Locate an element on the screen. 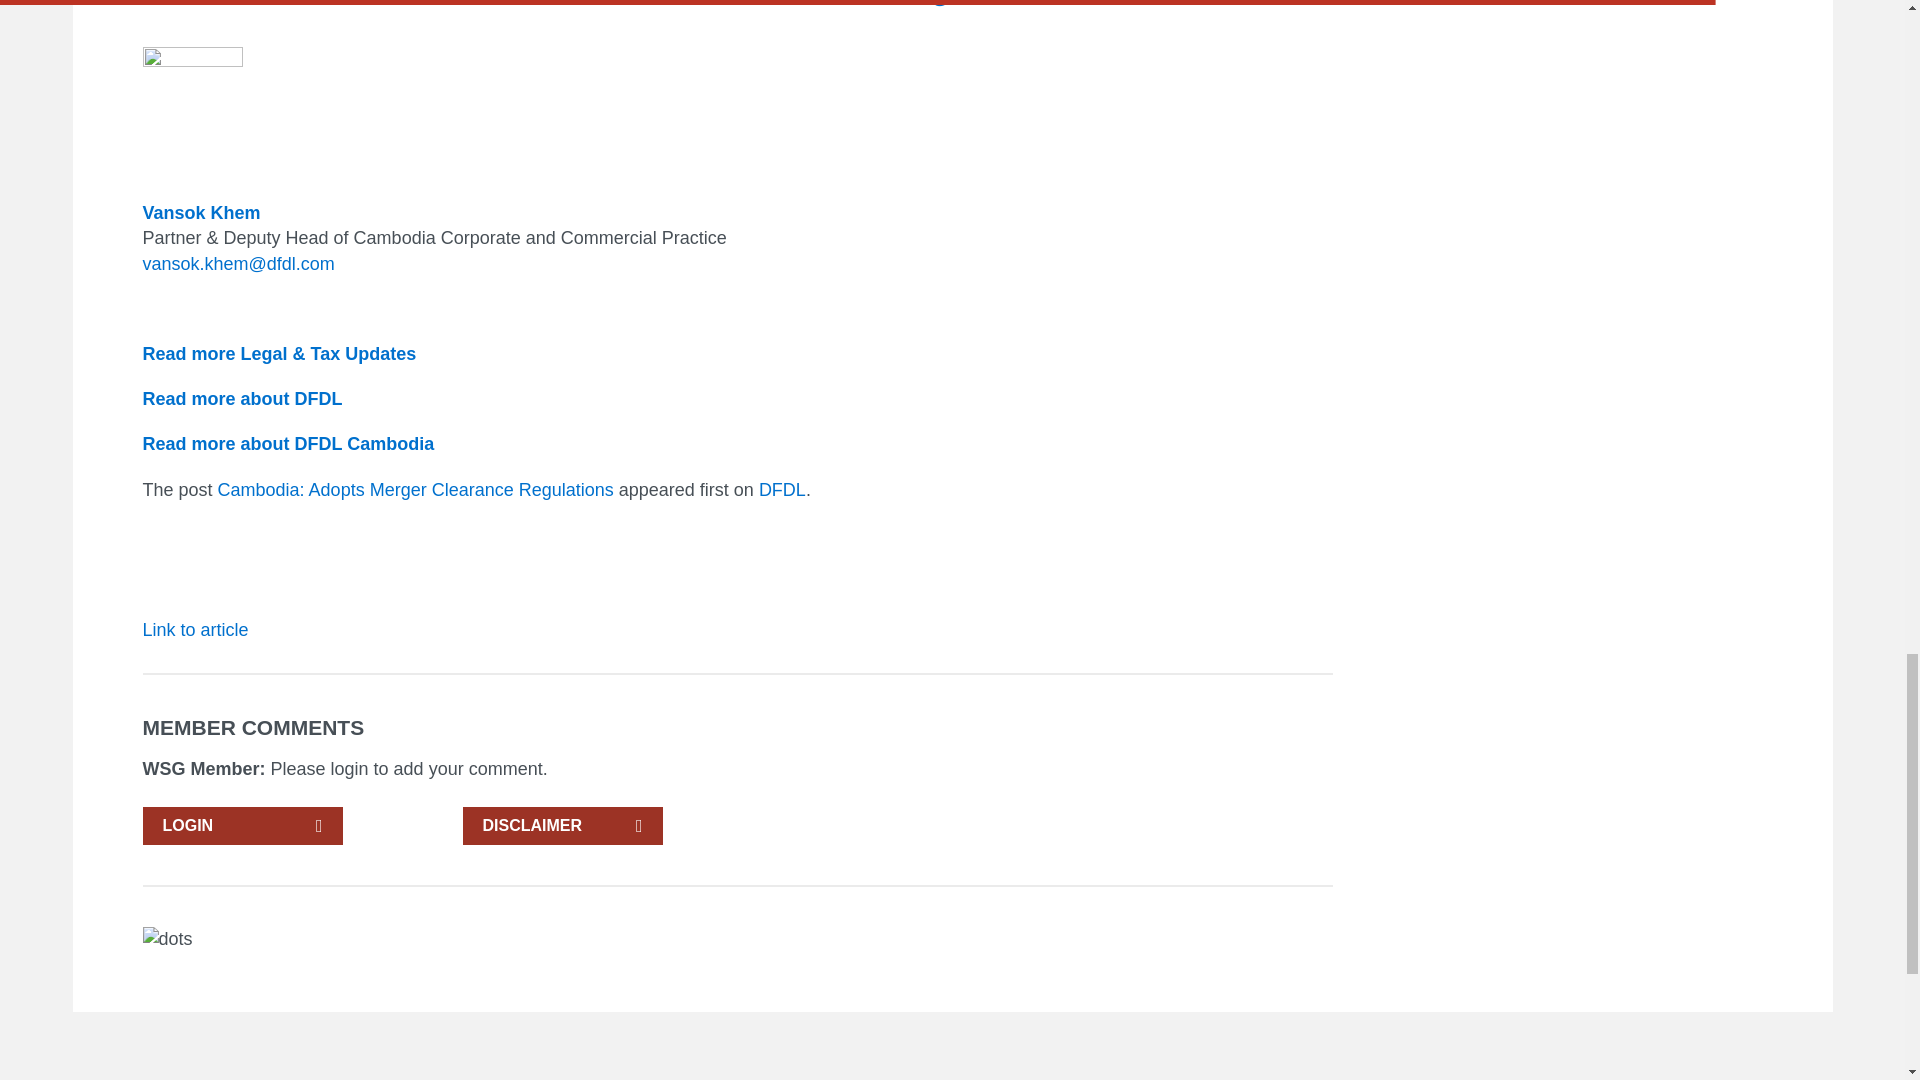 This screenshot has width=1920, height=1080. DFDL is located at coordinates (782, 490).